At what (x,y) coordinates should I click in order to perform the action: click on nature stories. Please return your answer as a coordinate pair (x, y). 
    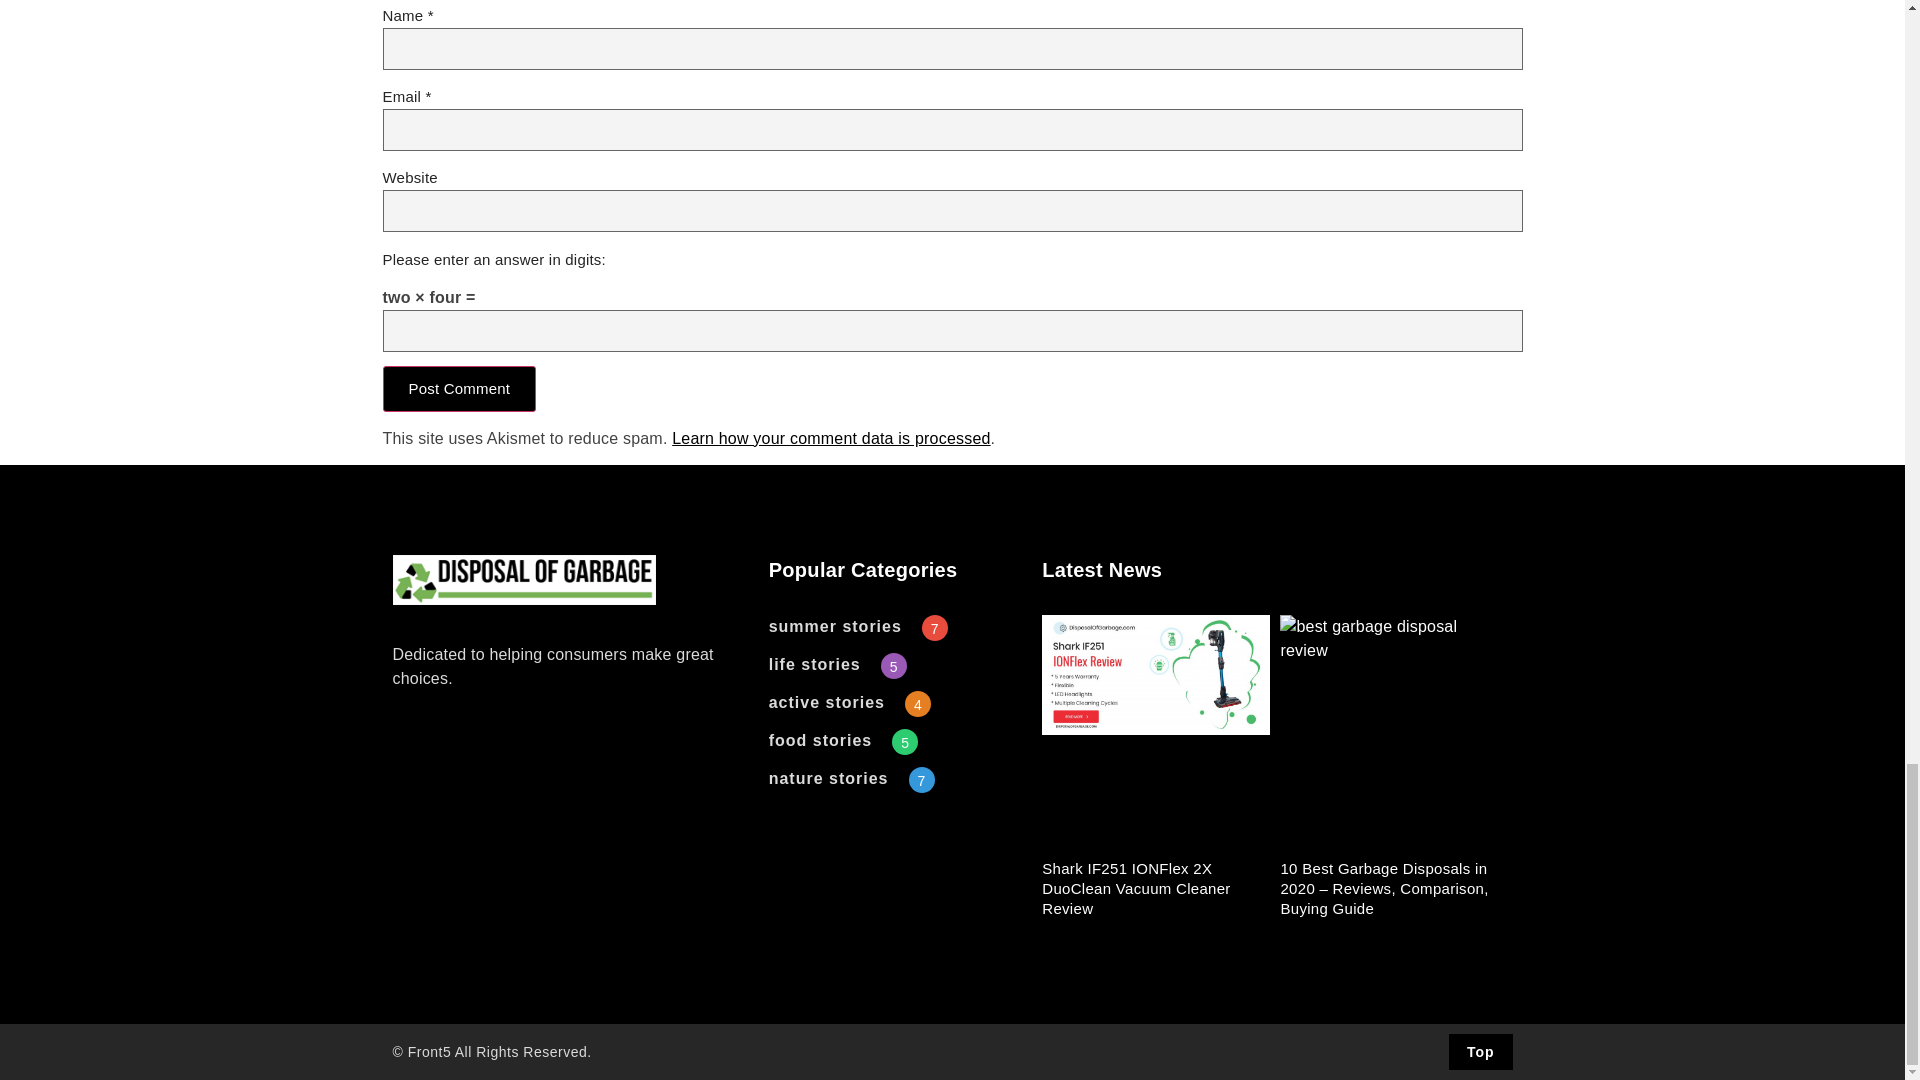
    Looking at the image, I should click on (828, 778).